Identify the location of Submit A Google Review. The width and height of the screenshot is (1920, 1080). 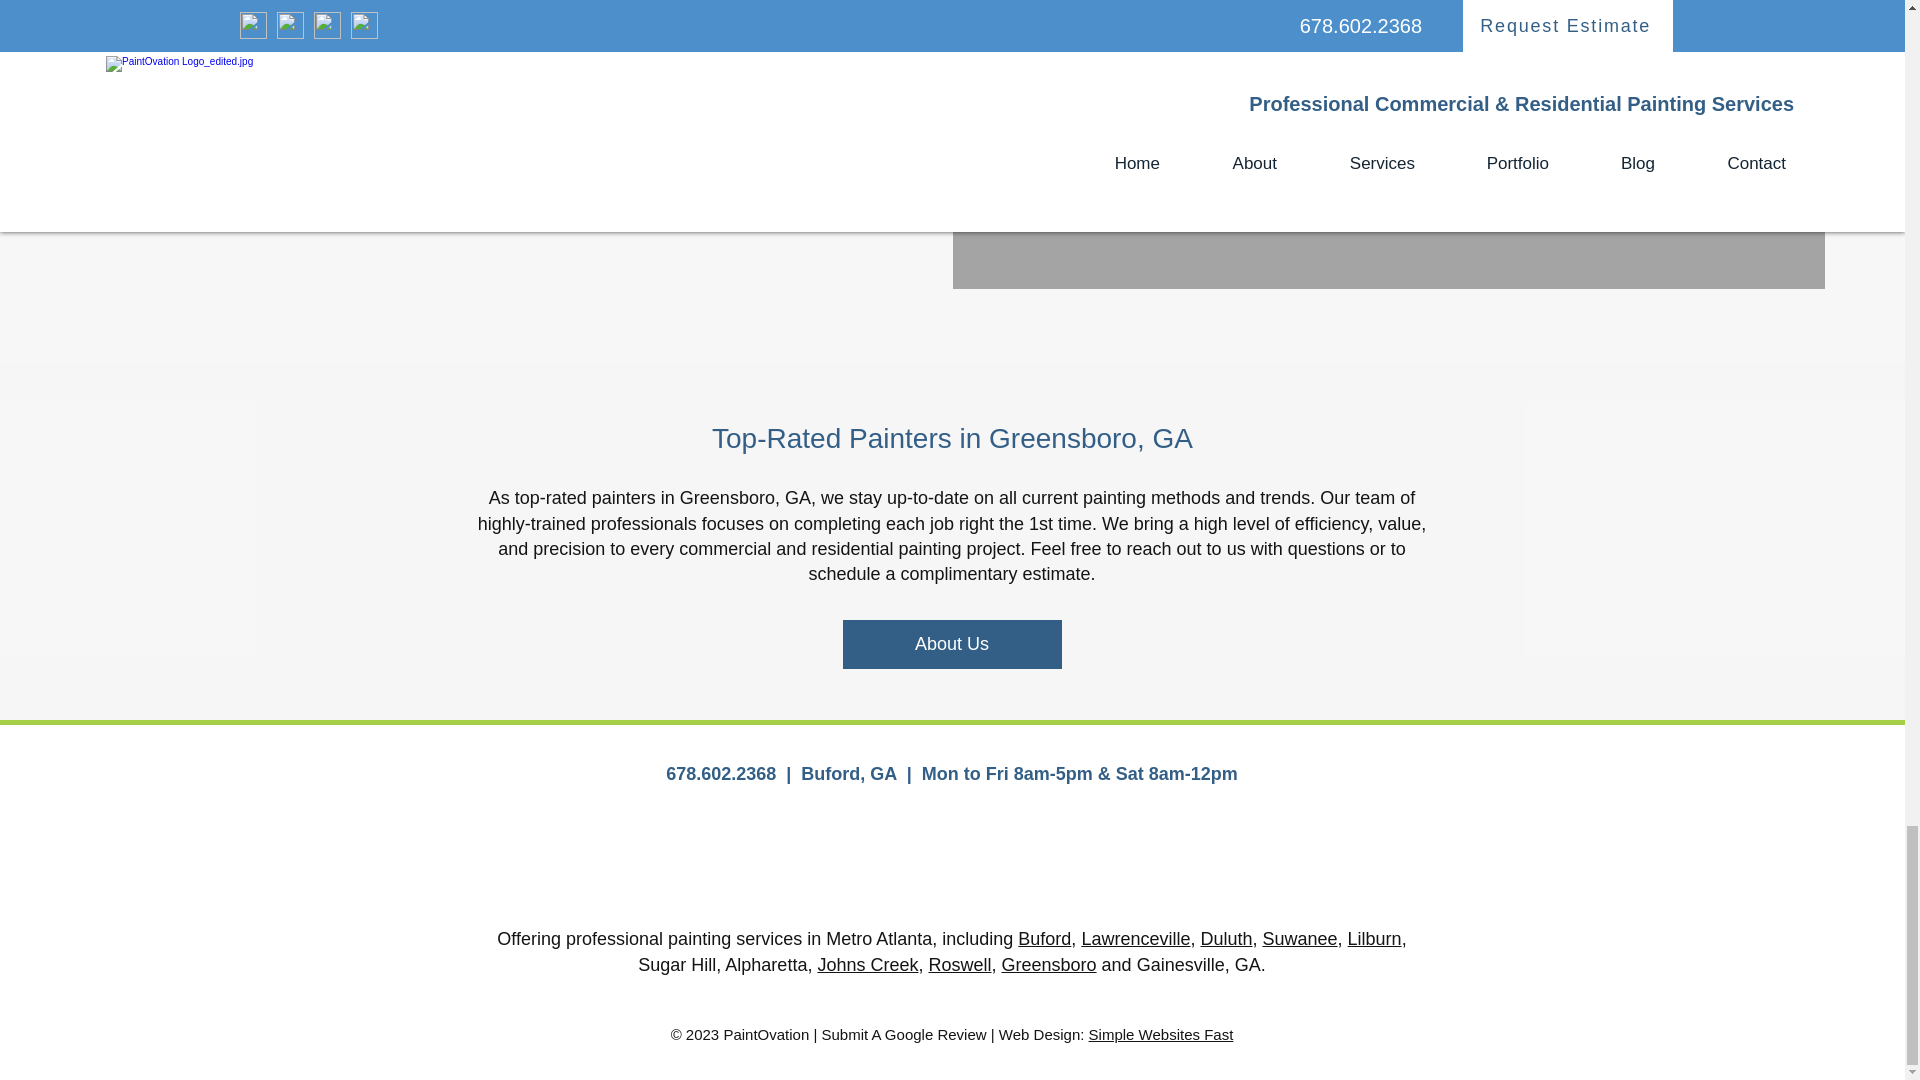
(904, 1034).